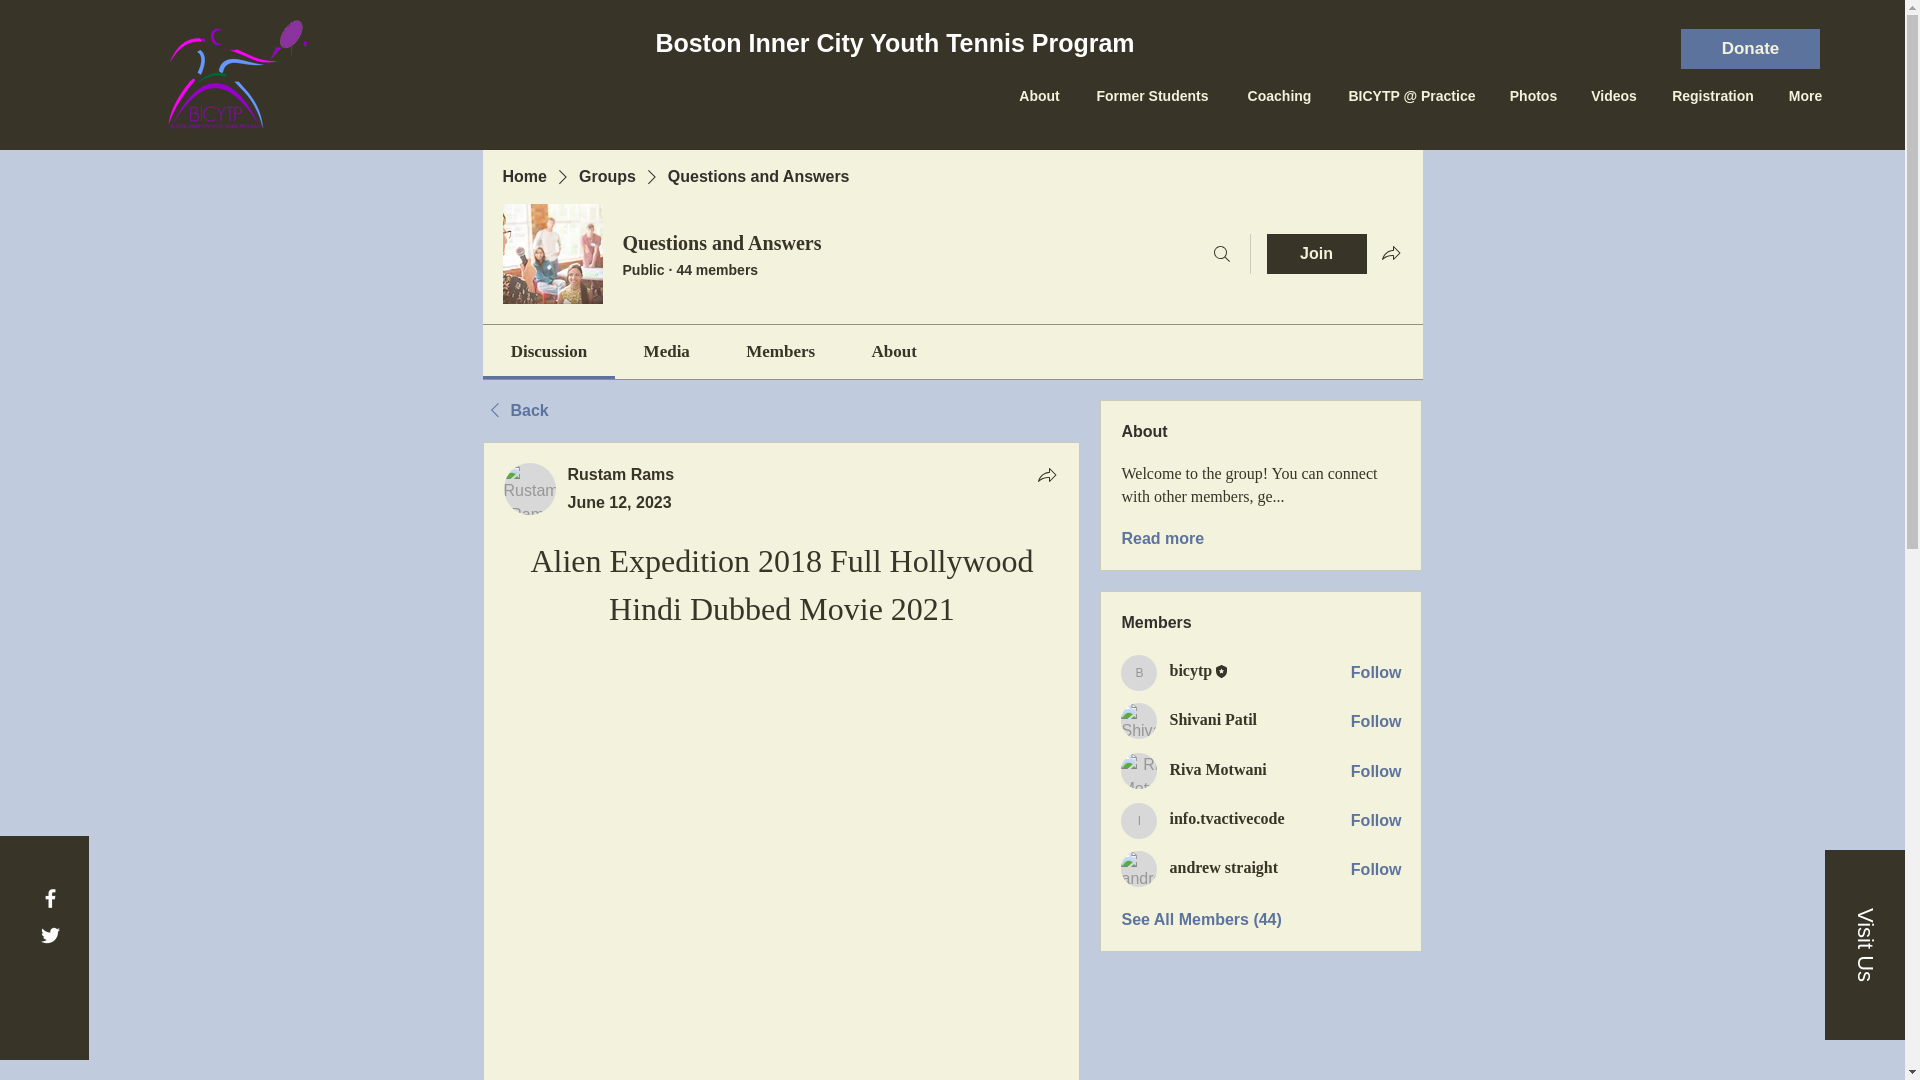 Image resolution: width=1920 pixels, height=1080 pixels. I want to click on Shivani Patil, so click(1213, 718).